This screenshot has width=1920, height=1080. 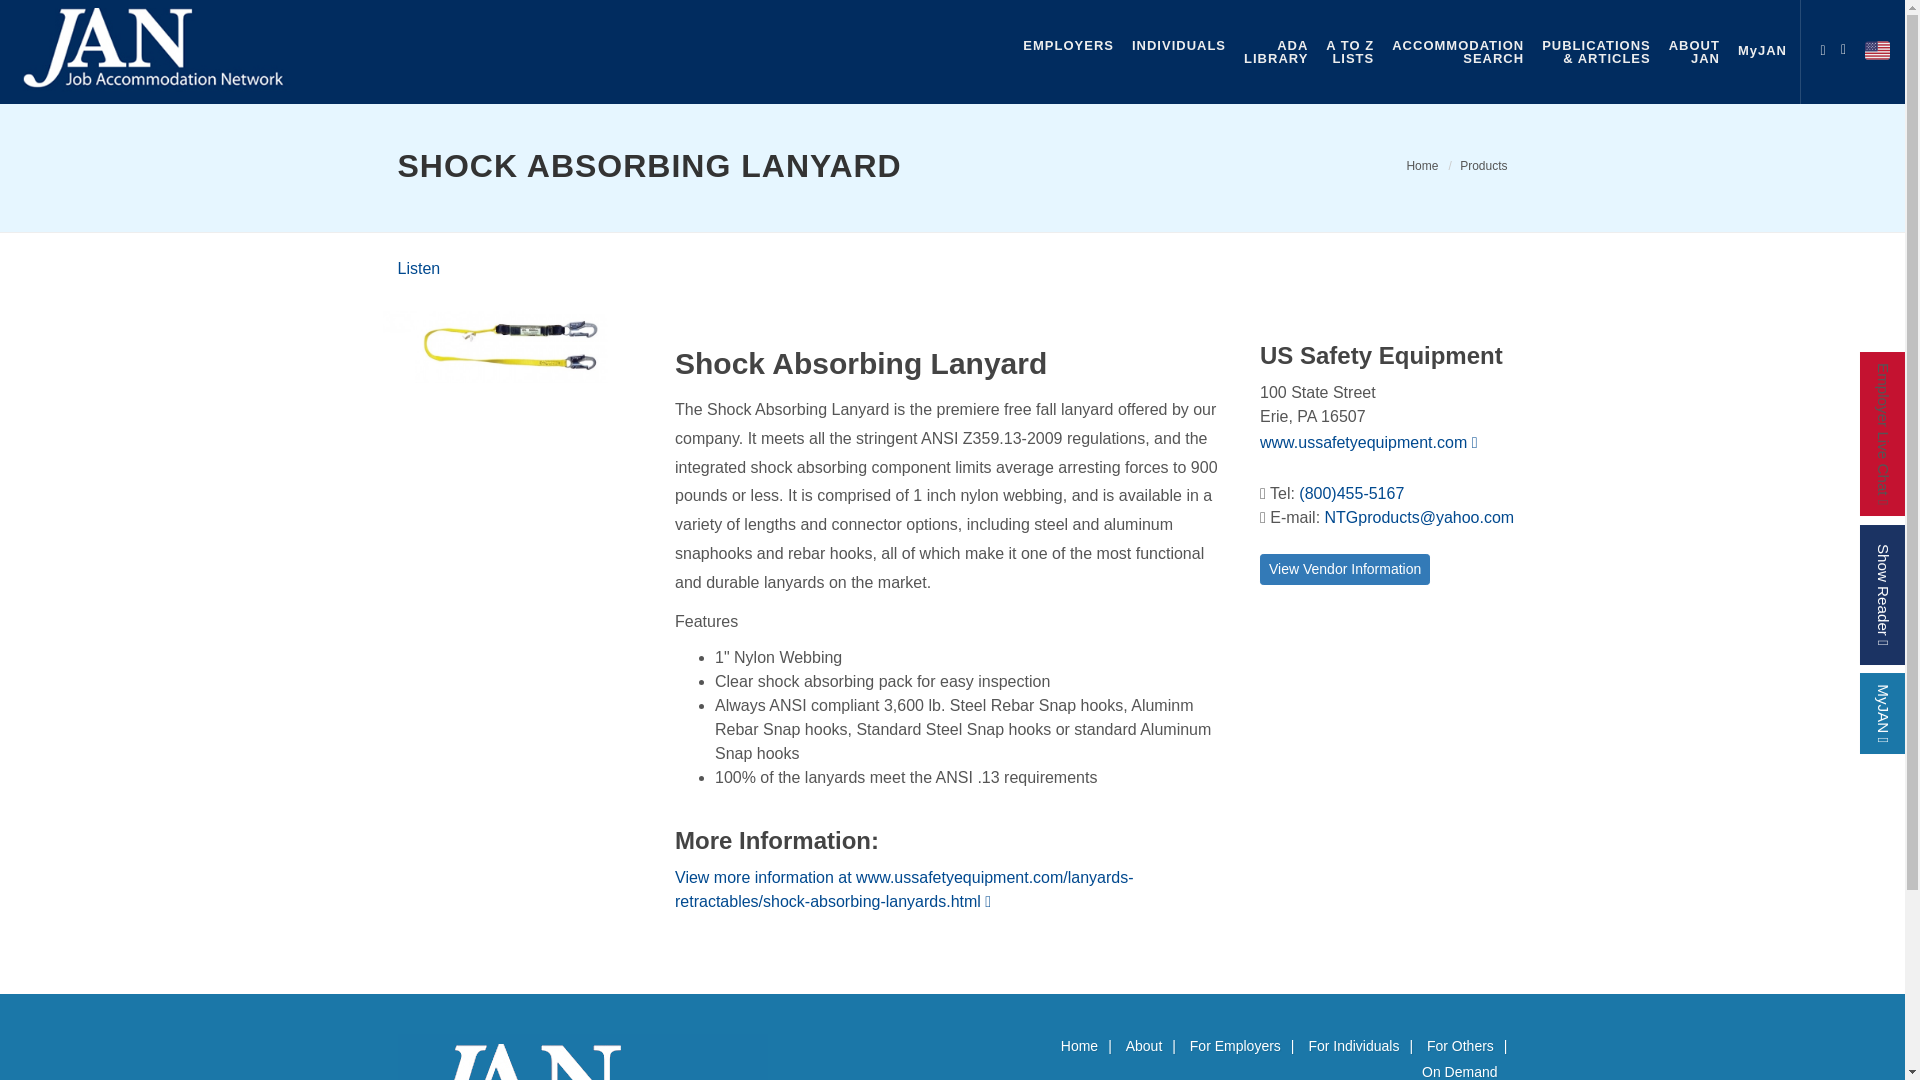 What do you see at coordinates (1822, 46) in the screenshot?
I see `EMPLOYERS` at bounding box center [1822, 46].